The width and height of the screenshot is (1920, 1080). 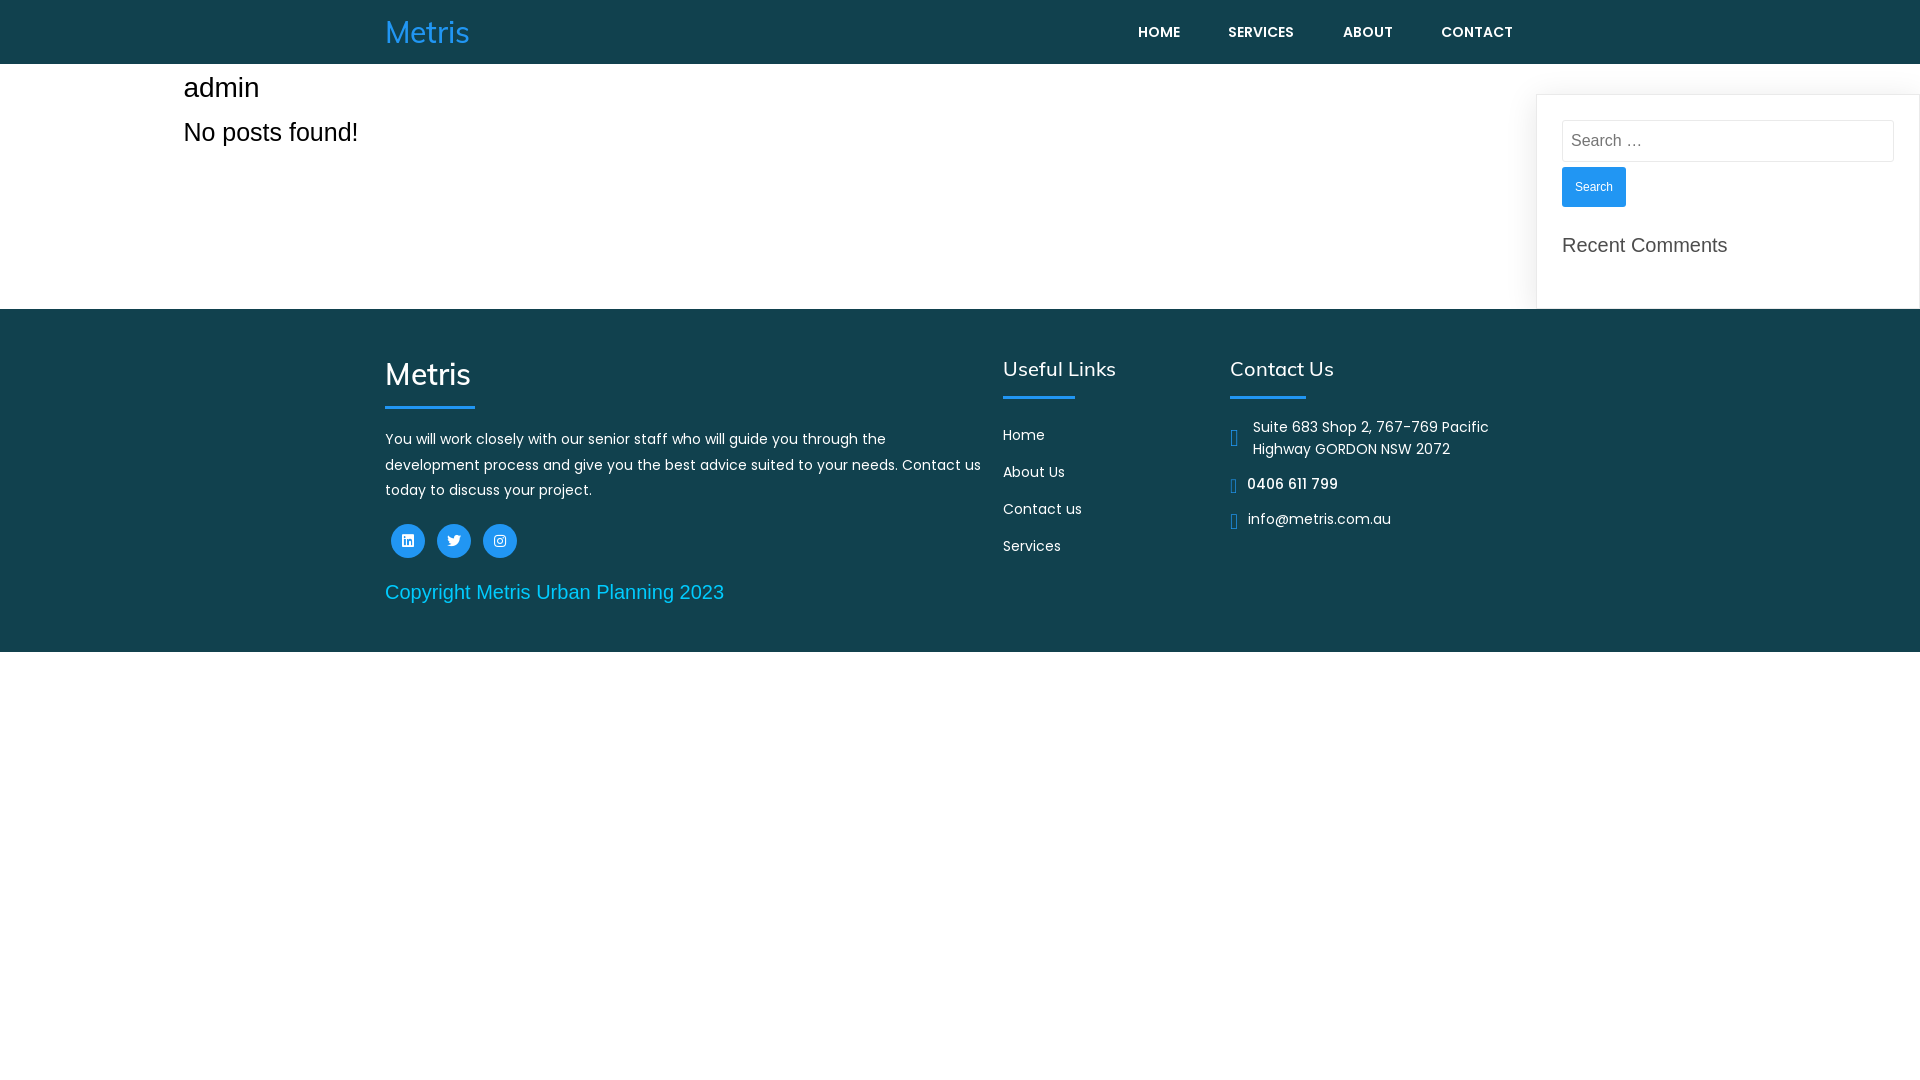 I want to click on CONTACT, so click(x=1477, y=32).